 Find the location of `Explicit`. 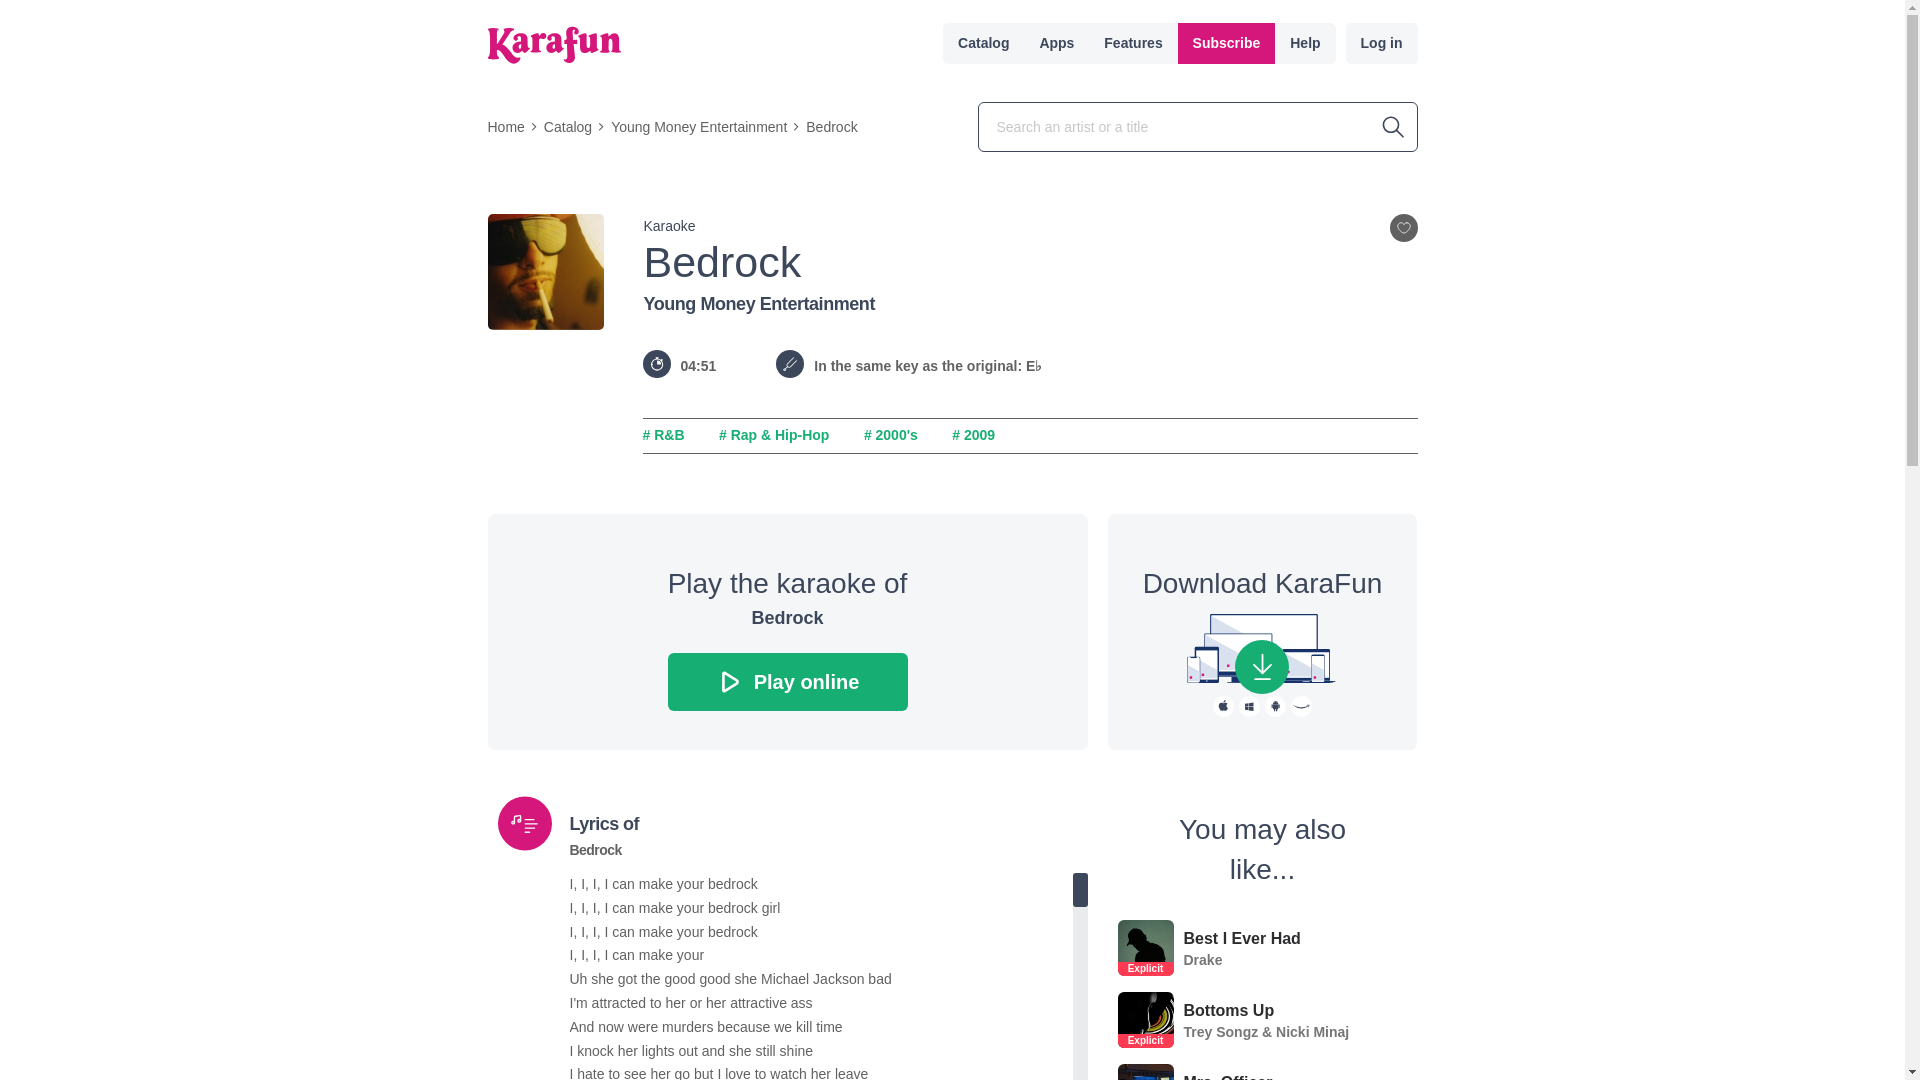

Explicit is located at coordinates (1145, 1040).